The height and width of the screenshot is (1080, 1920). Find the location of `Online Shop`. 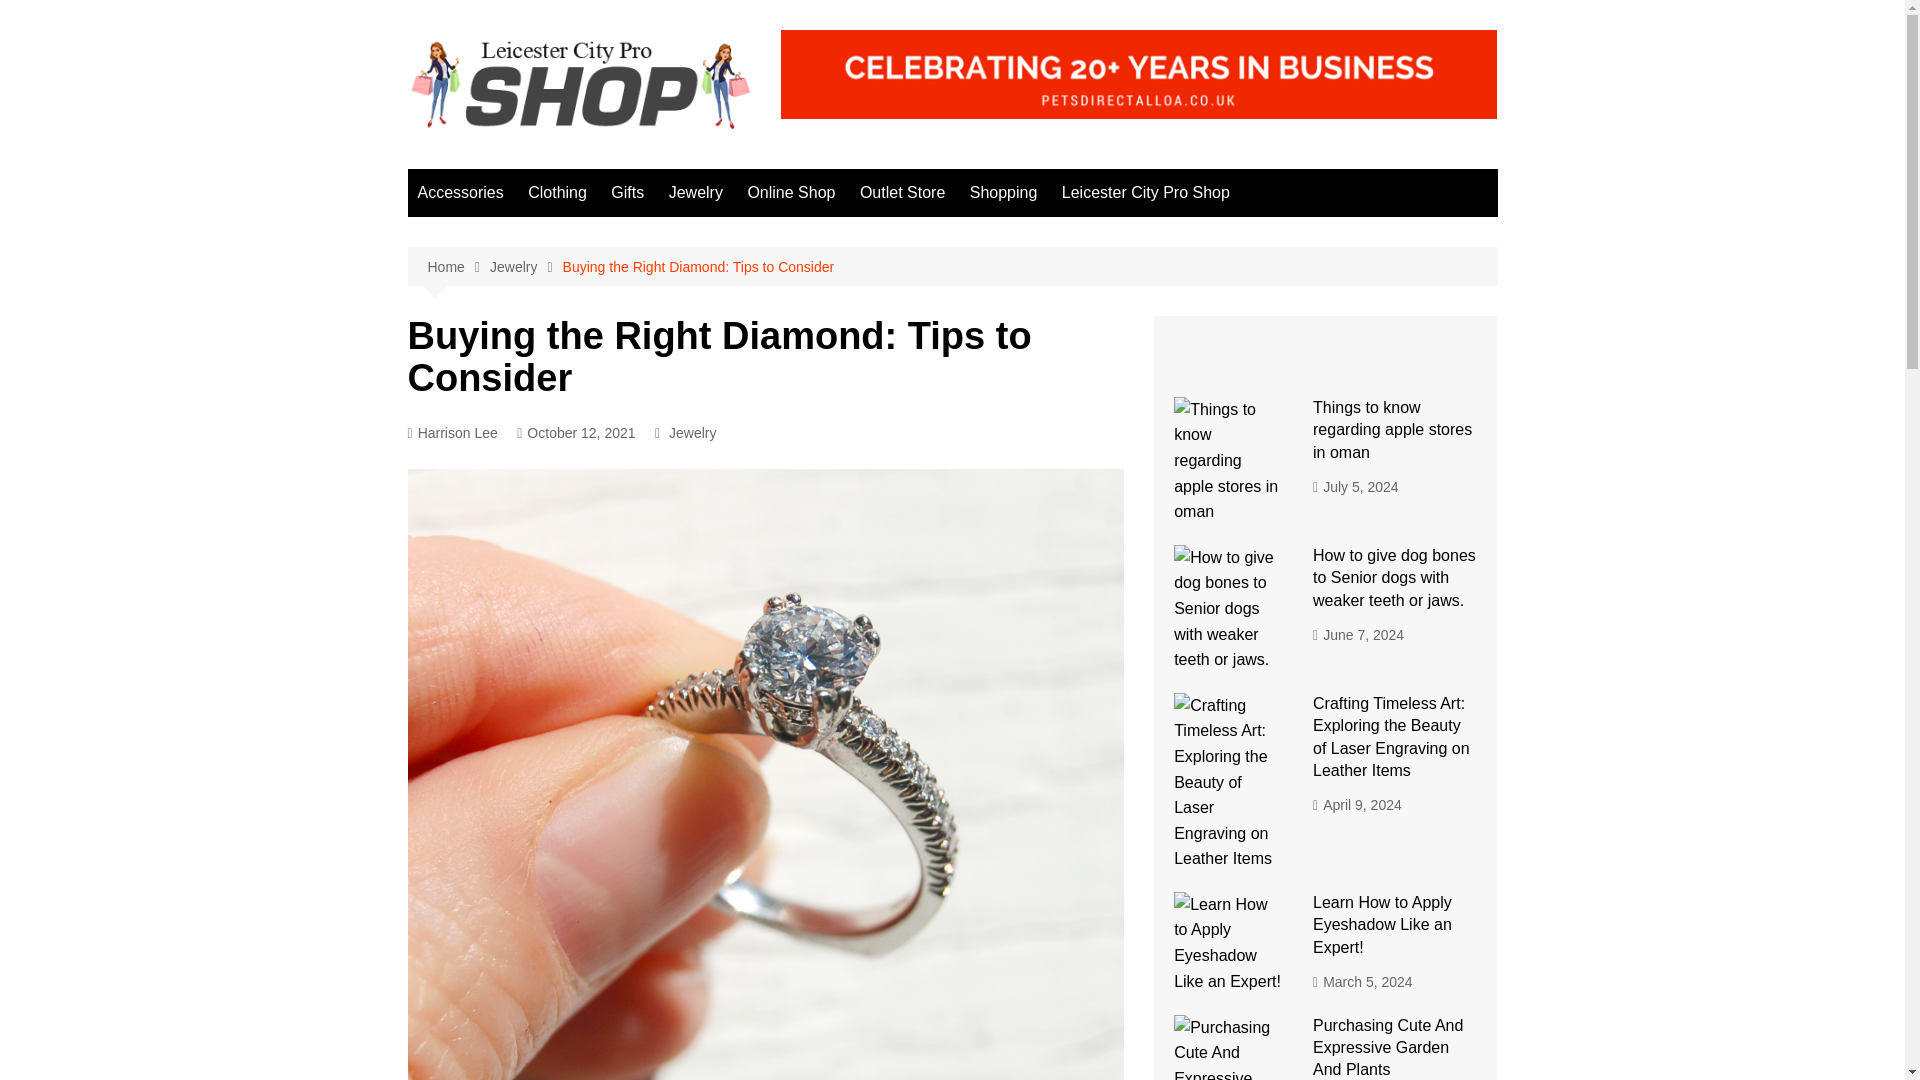

Online Shop is located at coordinates (790, 192).